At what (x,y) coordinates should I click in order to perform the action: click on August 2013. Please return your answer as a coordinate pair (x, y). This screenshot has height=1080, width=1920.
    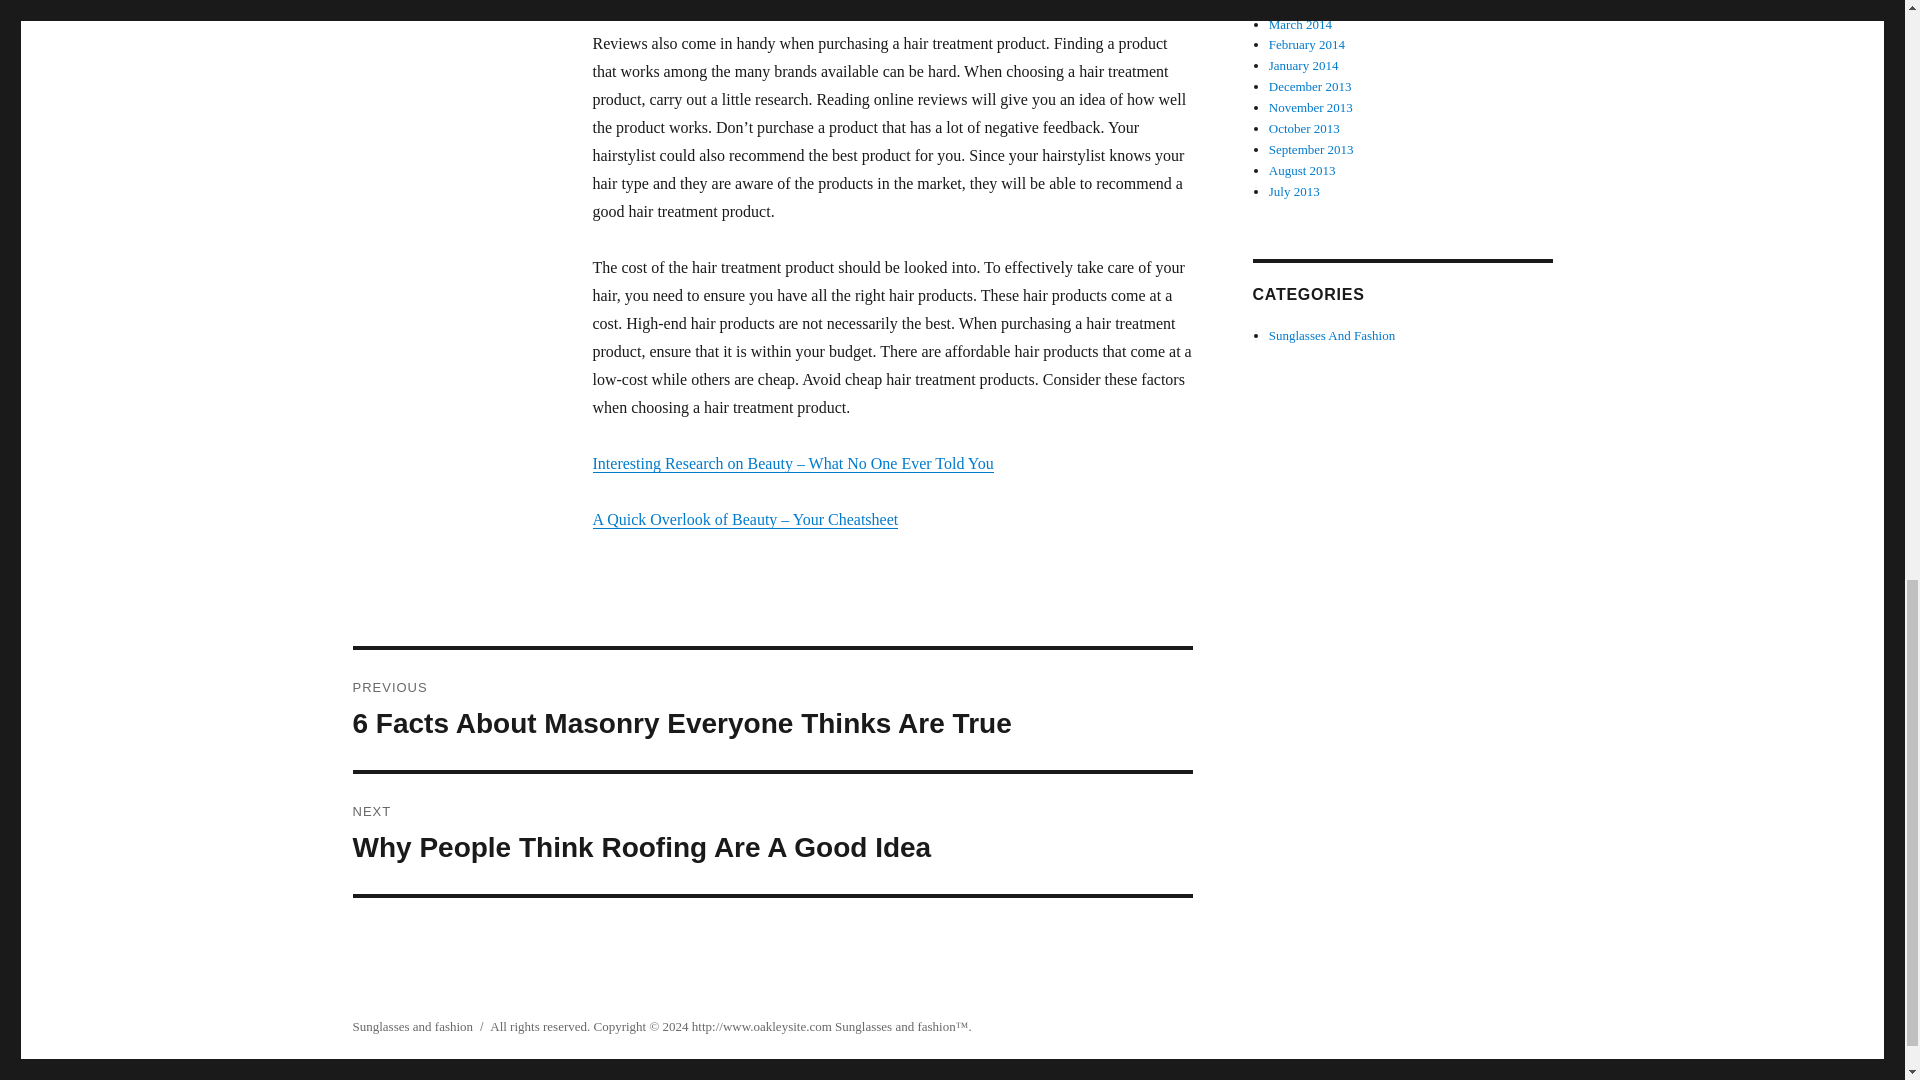
    Looking at the image, I should click on (1302, 170).